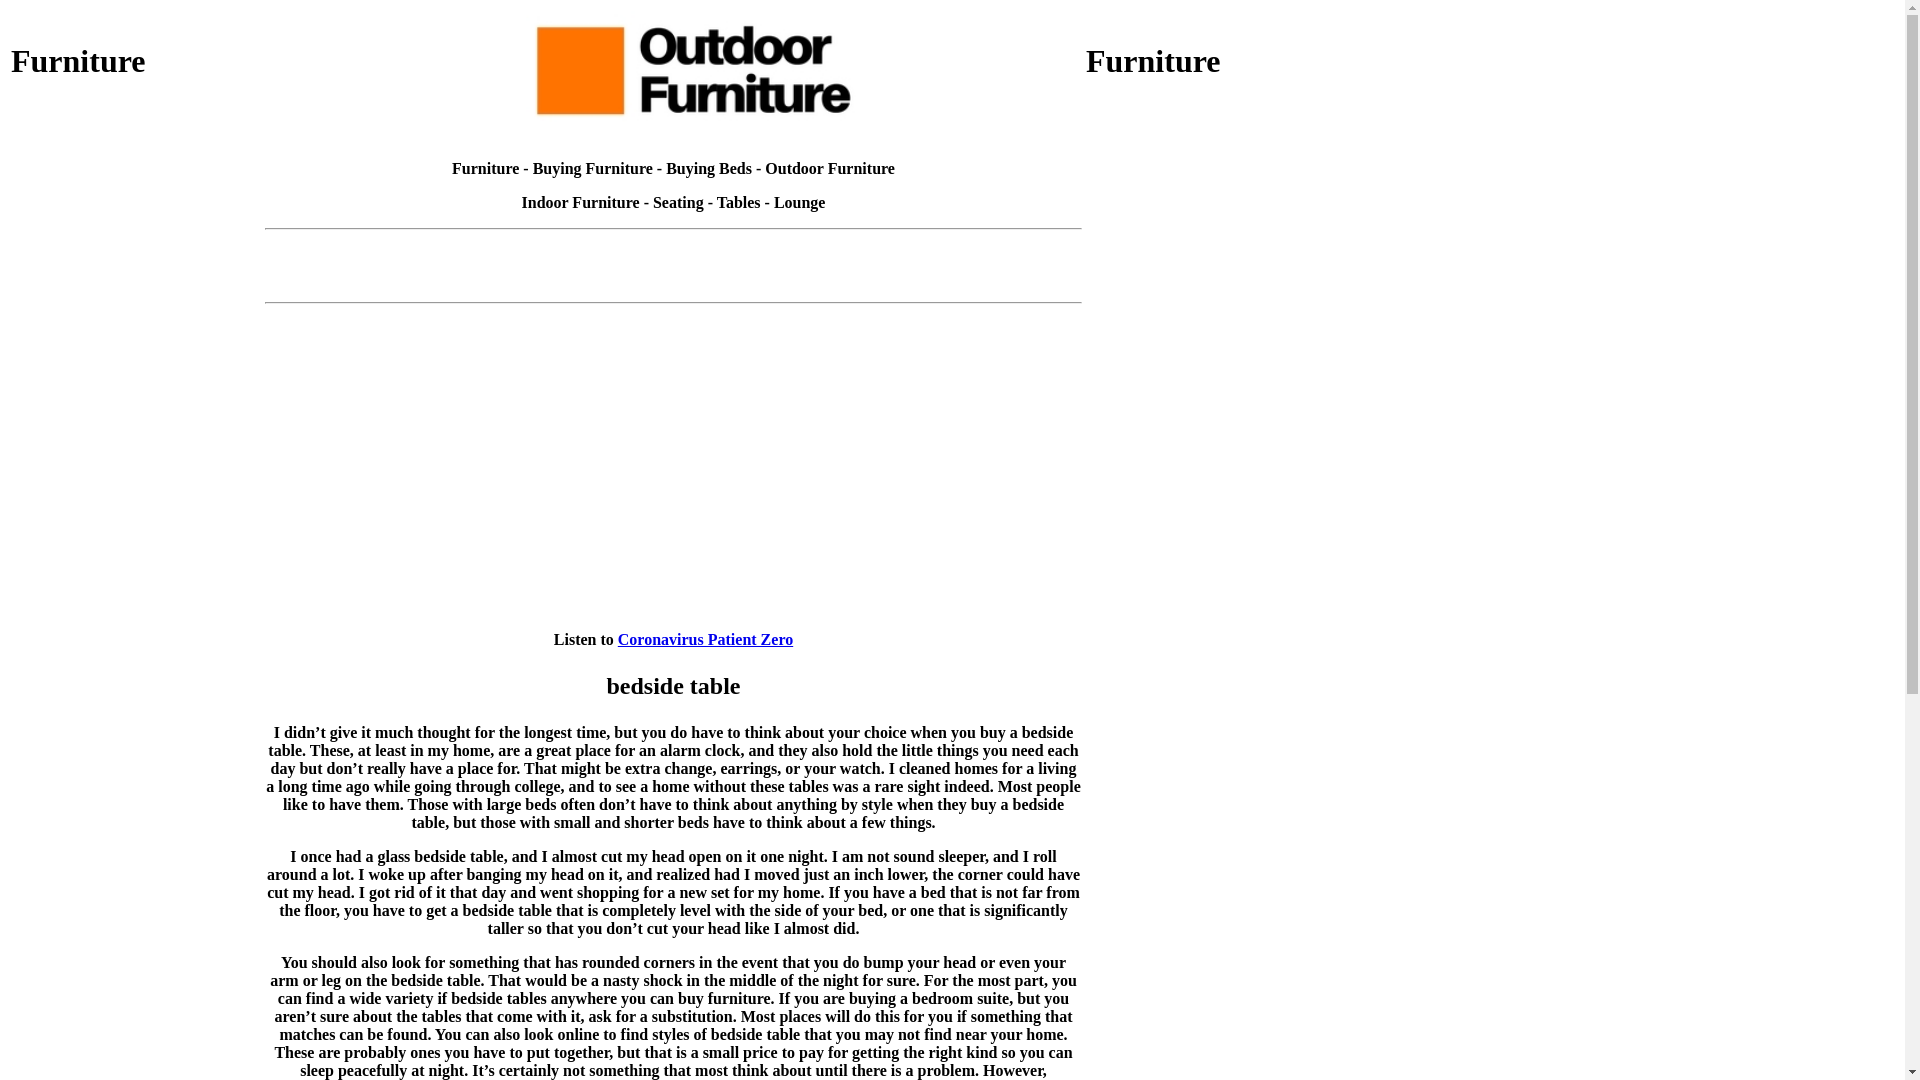 The image size is (1920, 1080). What do you see at coordinates (674, 282) in the screenshot?
I see `Advertisement` at bounding box center [674, 282].